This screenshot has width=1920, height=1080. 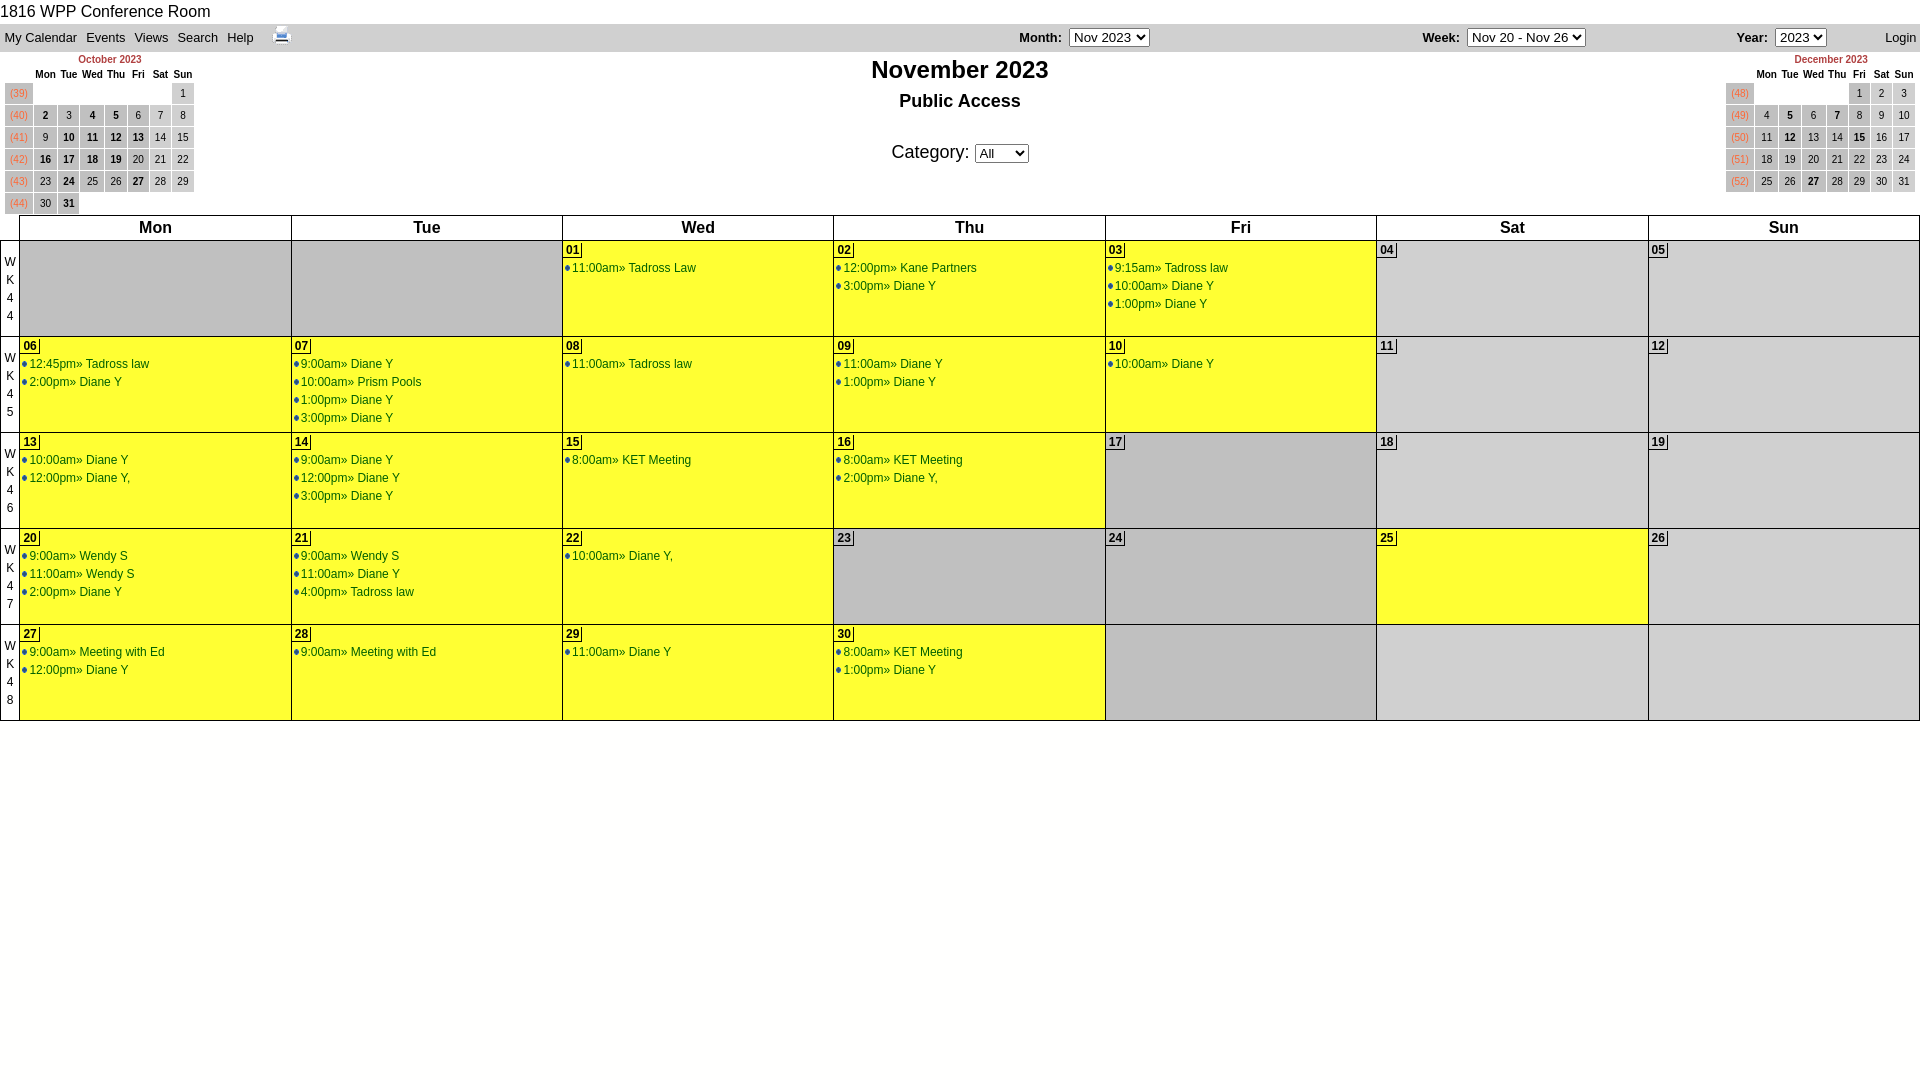 What do you see at coordinates (1904, 182) in the screenshot?
I see `31` at bounding box center [1904, 182].